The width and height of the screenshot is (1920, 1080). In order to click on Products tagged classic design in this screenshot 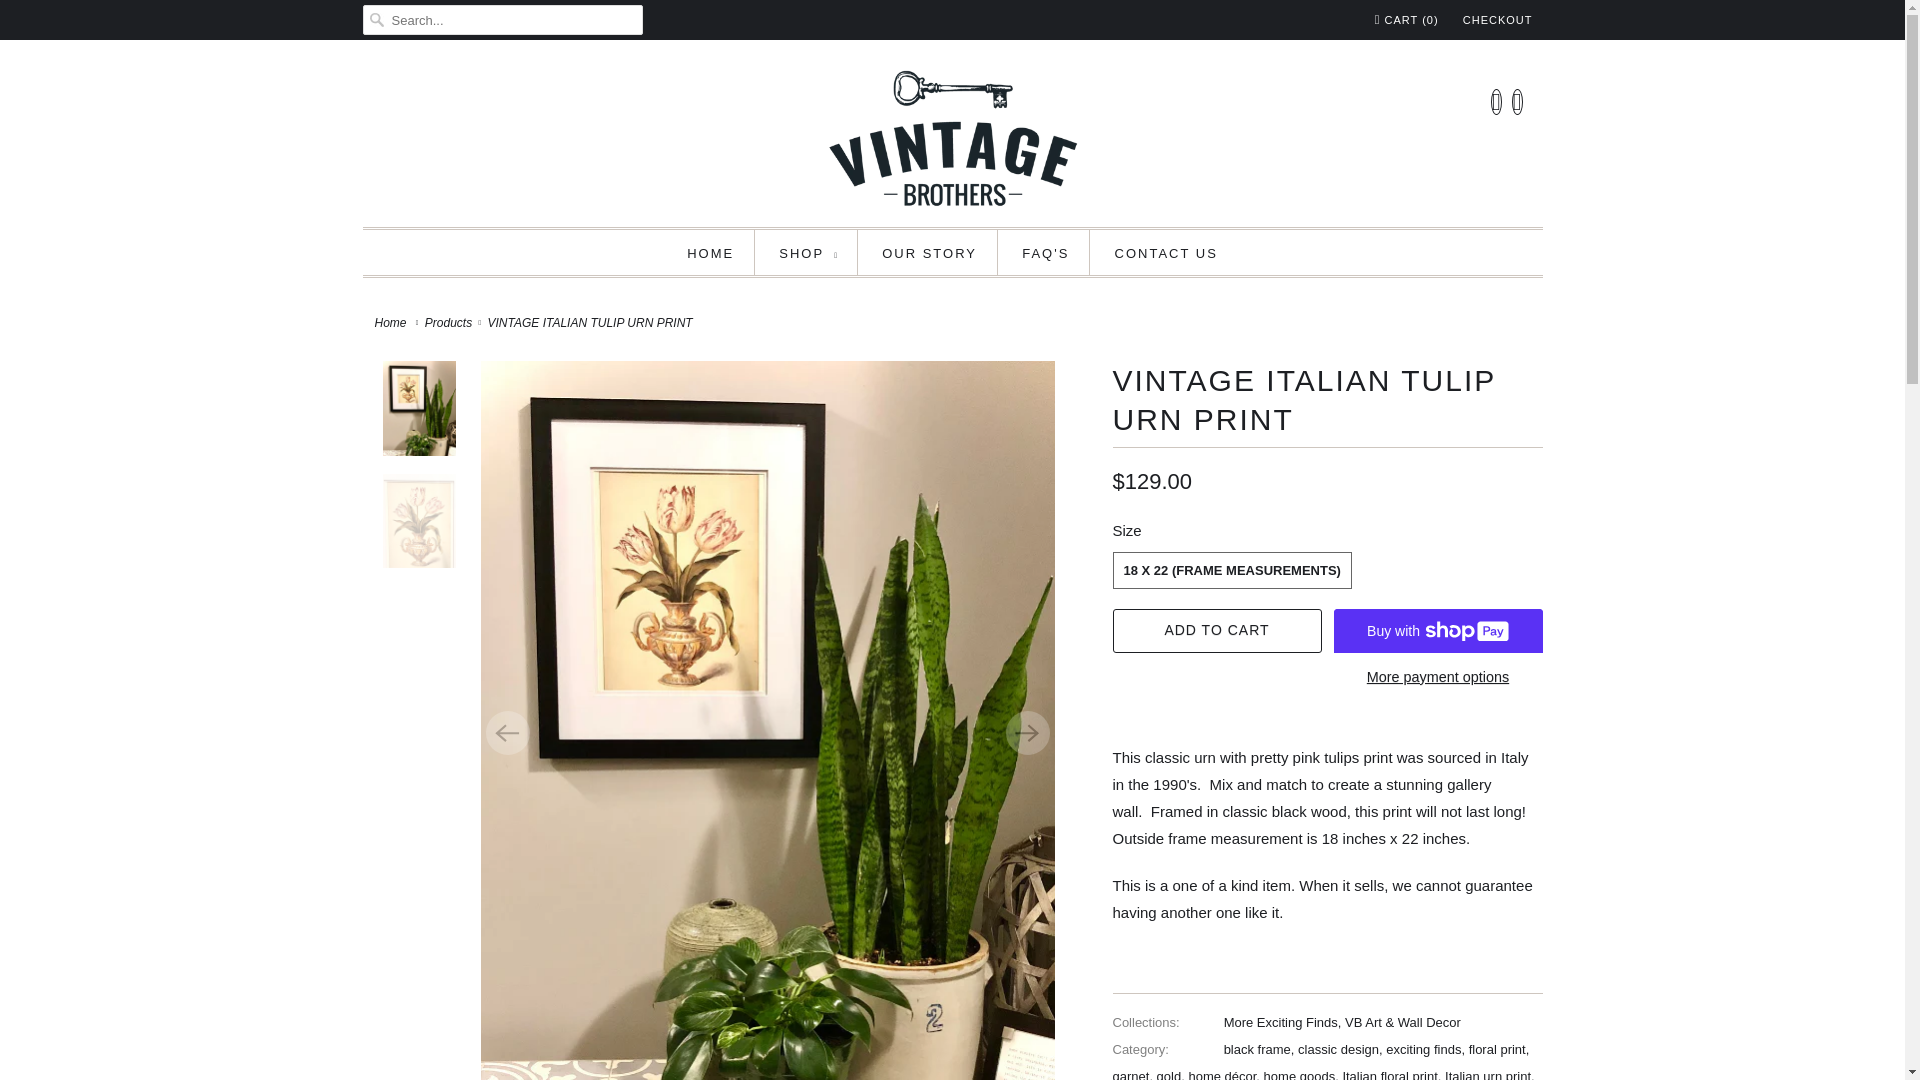, I will do `click(1338, 1050)`.